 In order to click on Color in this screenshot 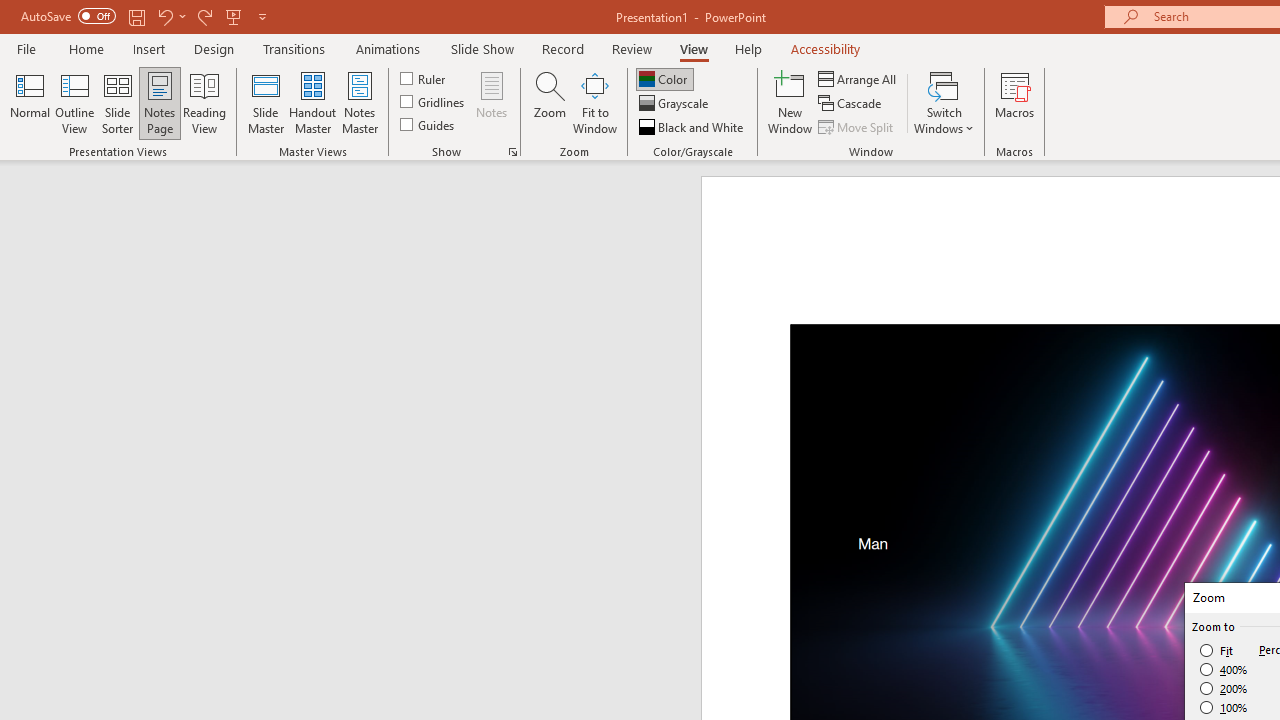, I will do `click(664, 78)`.